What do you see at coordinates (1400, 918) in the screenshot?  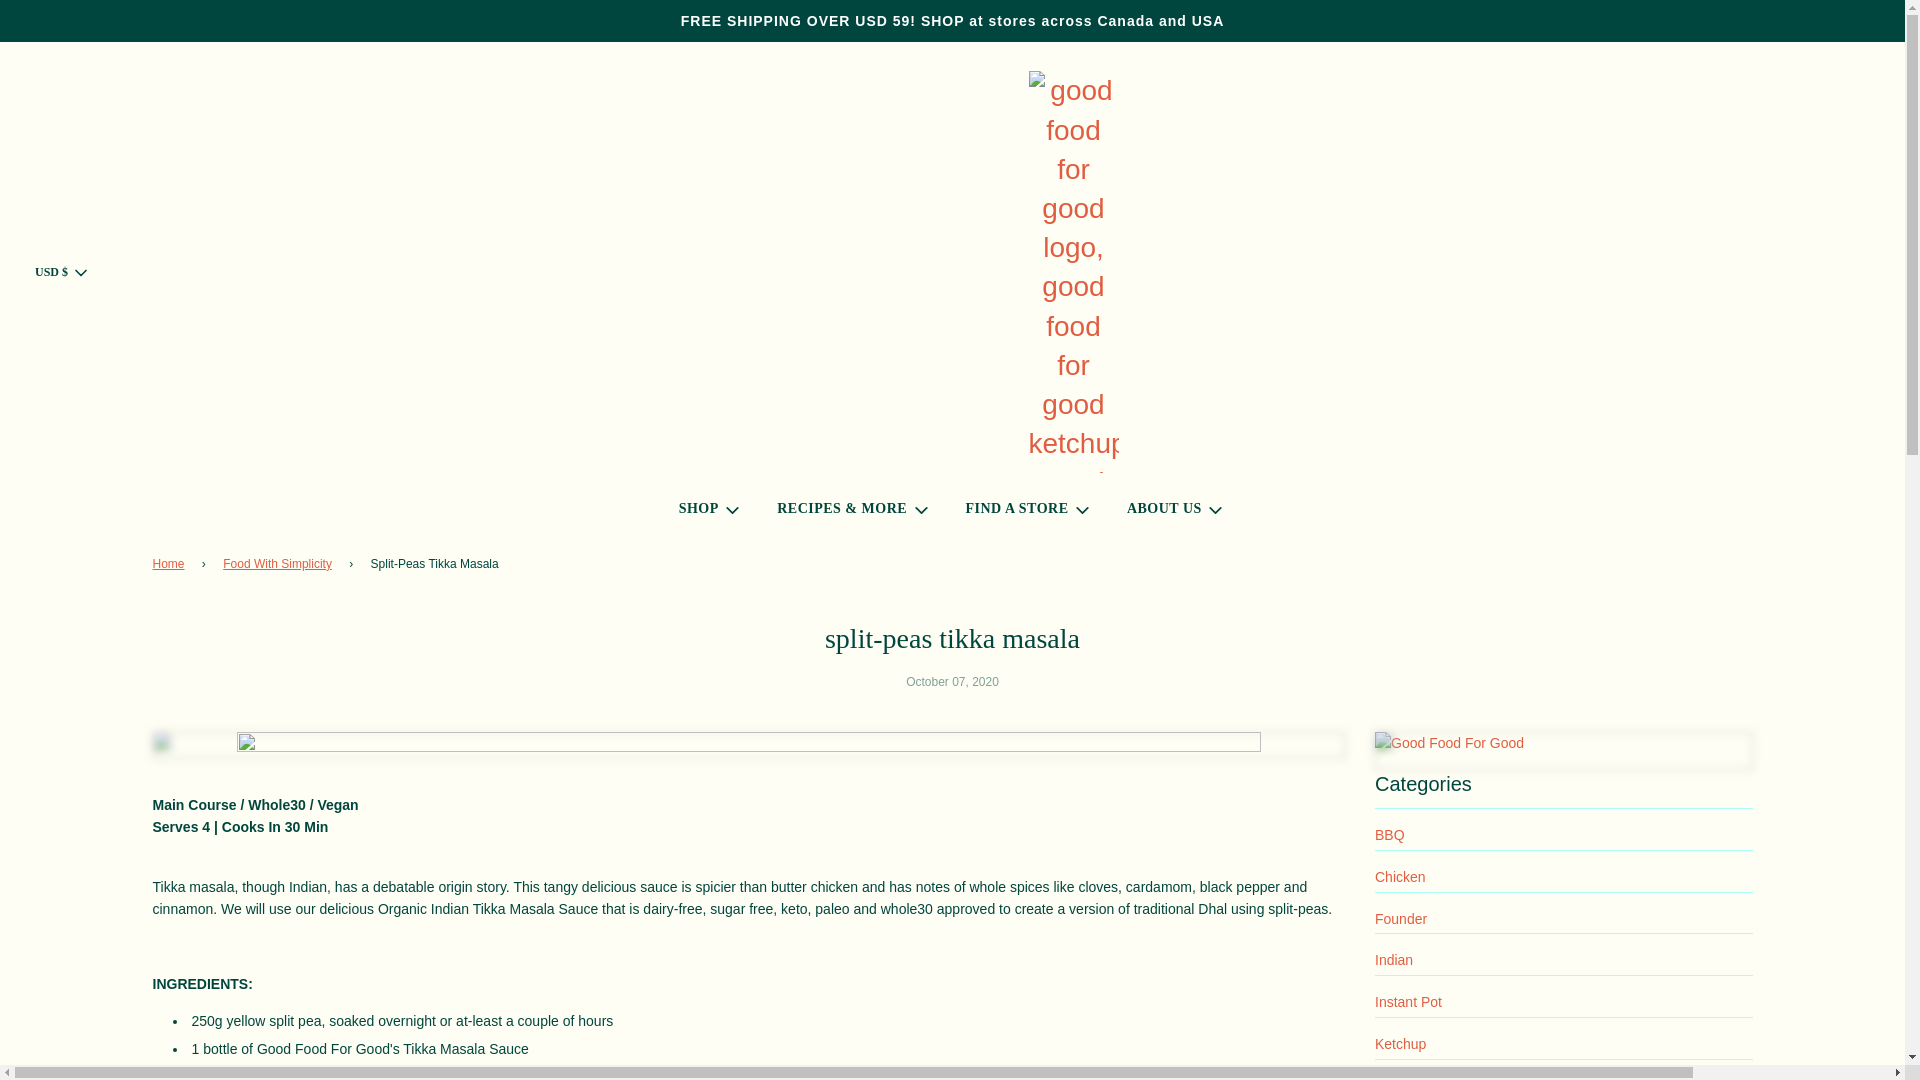 I see `Show articles tagged Founder` at bounding box center [1400, 918].